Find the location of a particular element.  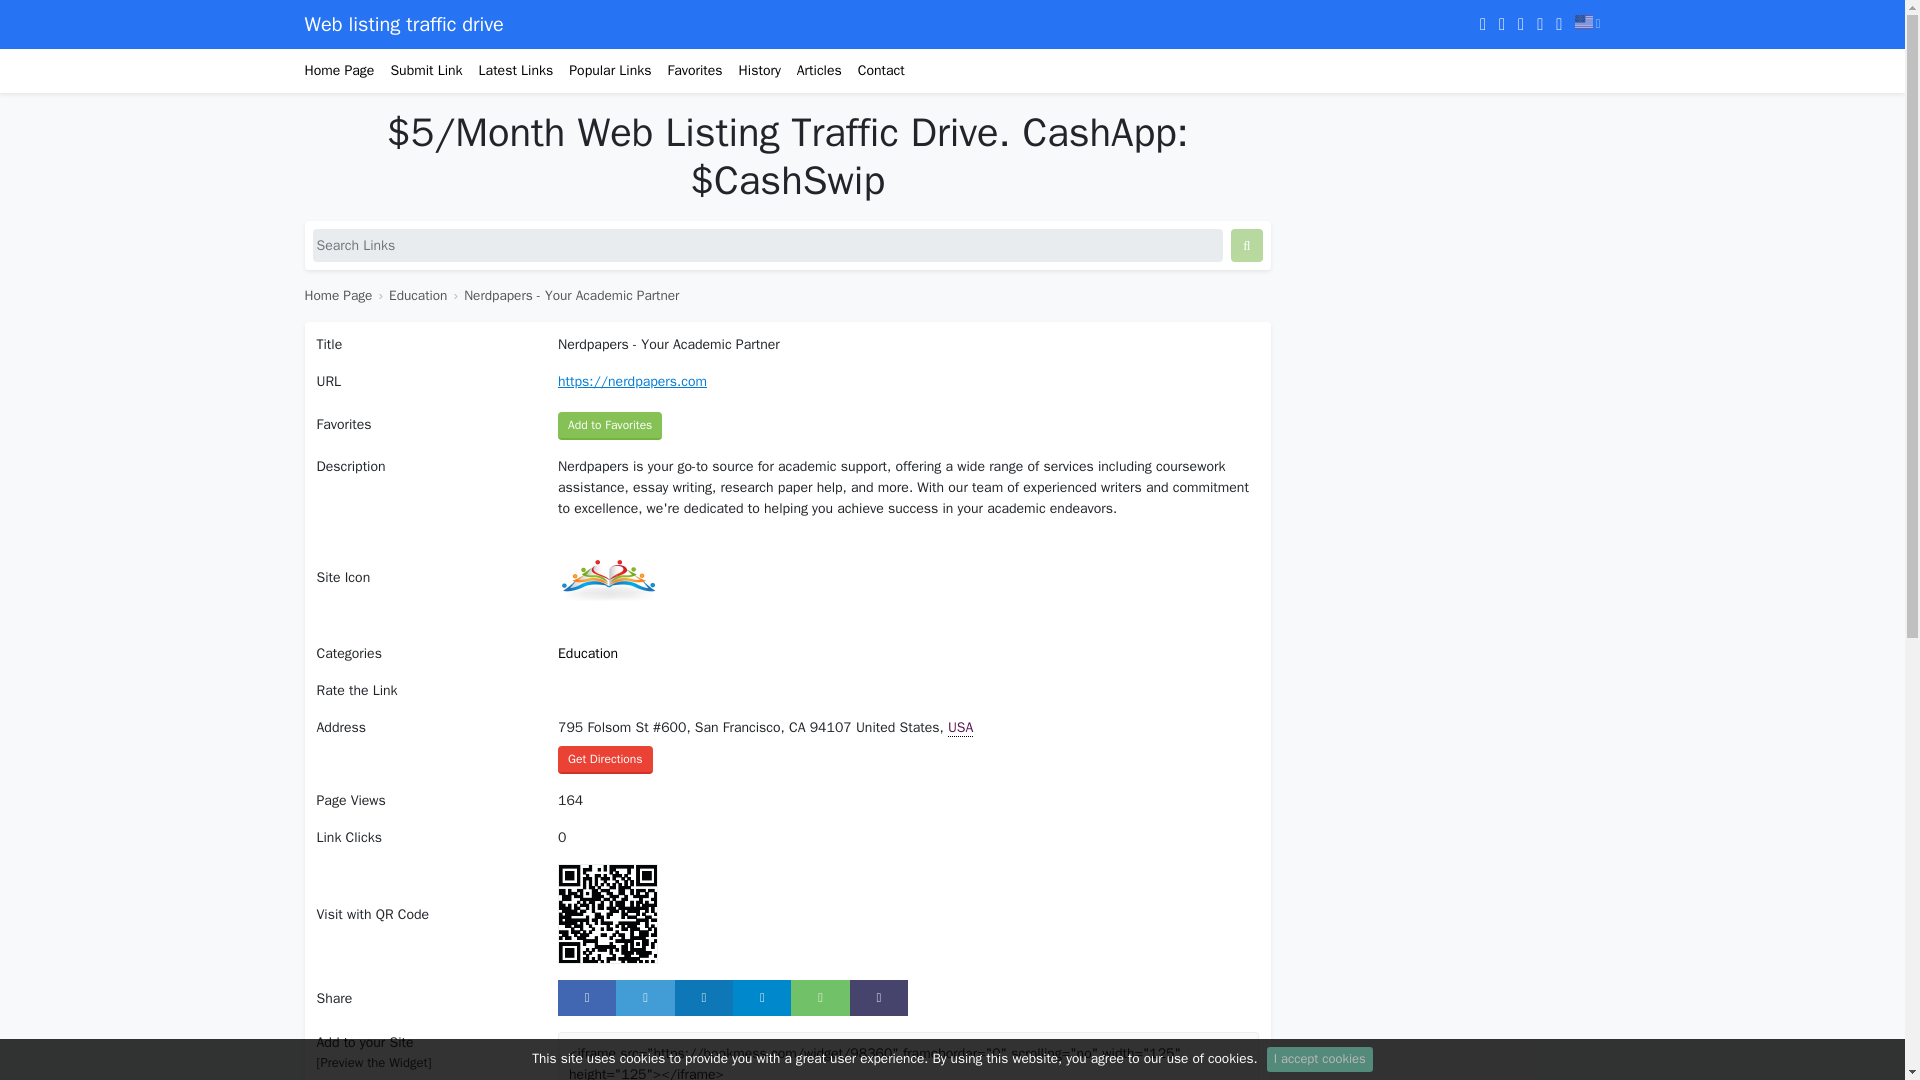

Get Directions is located at coordinates (605, 760).